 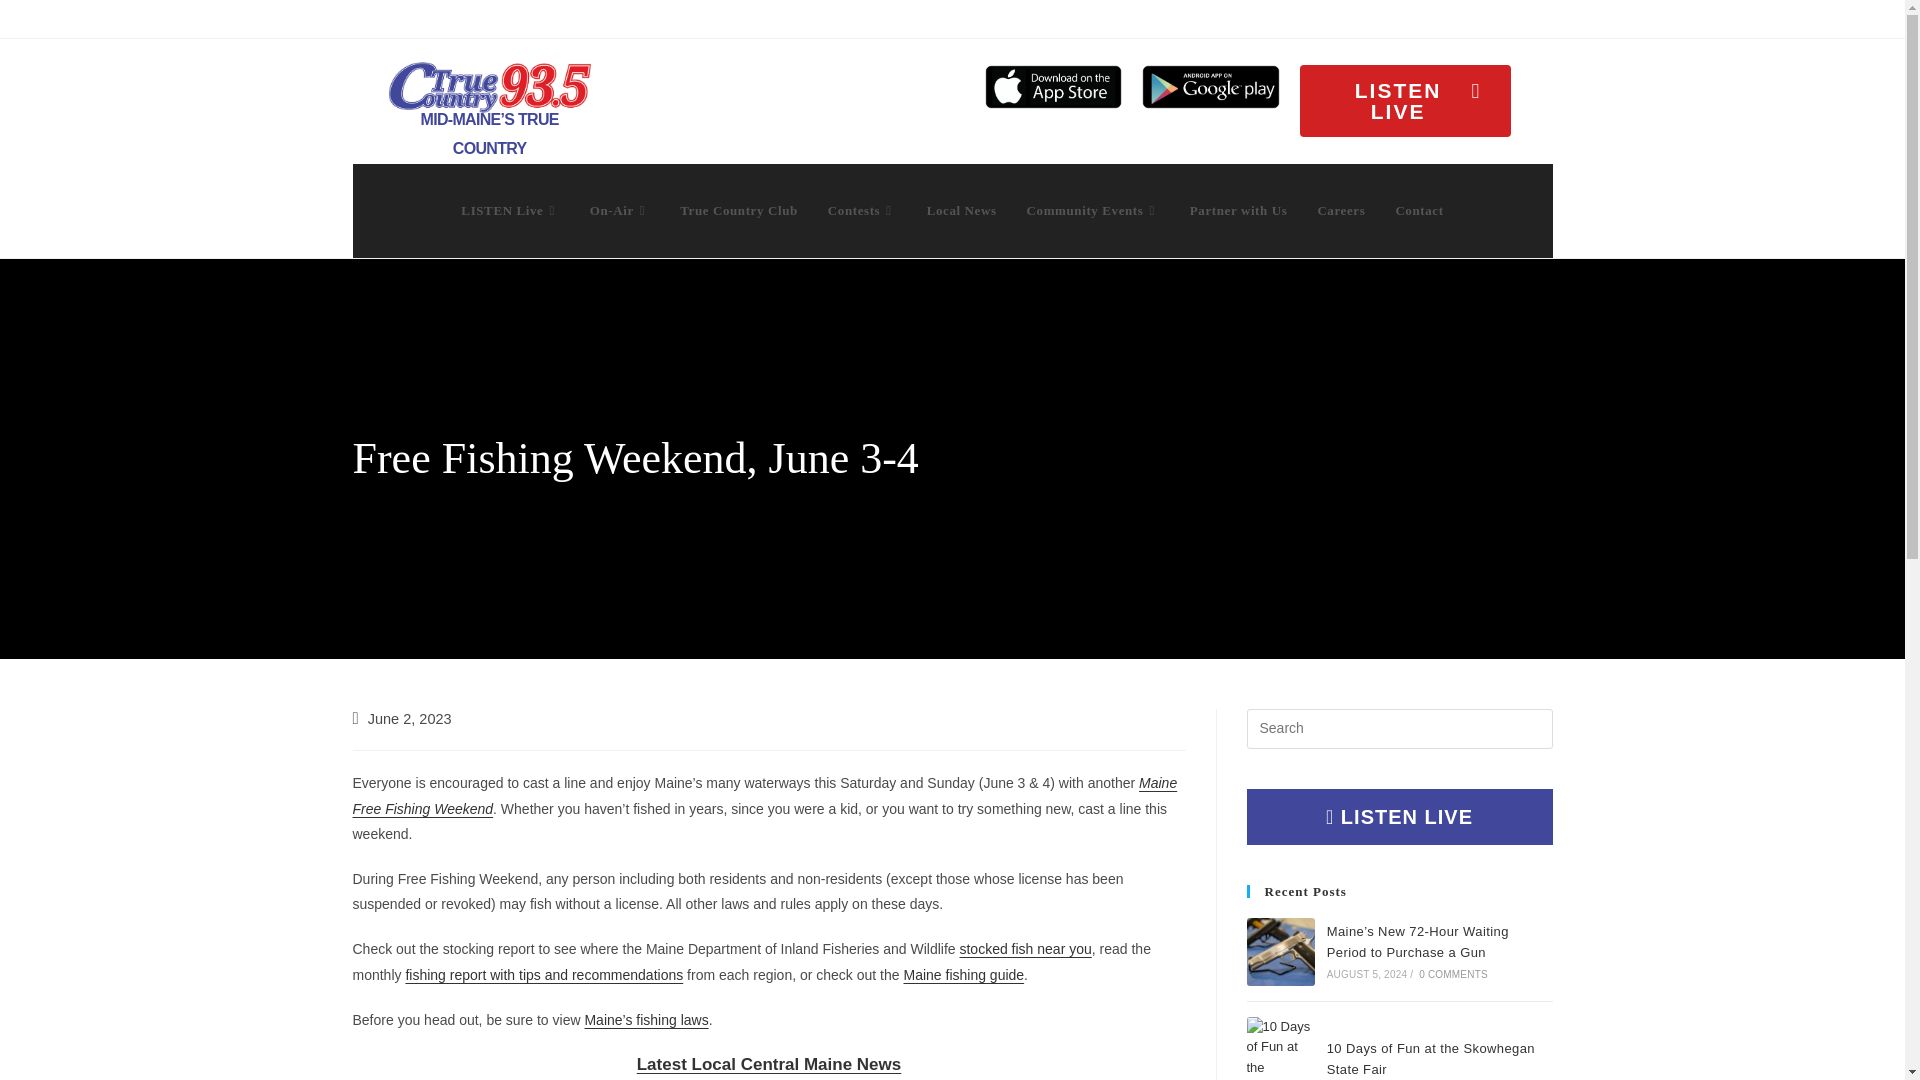 What do you see at coordinates (1093, 210) in the screenshot?
I see `Community Events` at bounding box center [1093, 210].